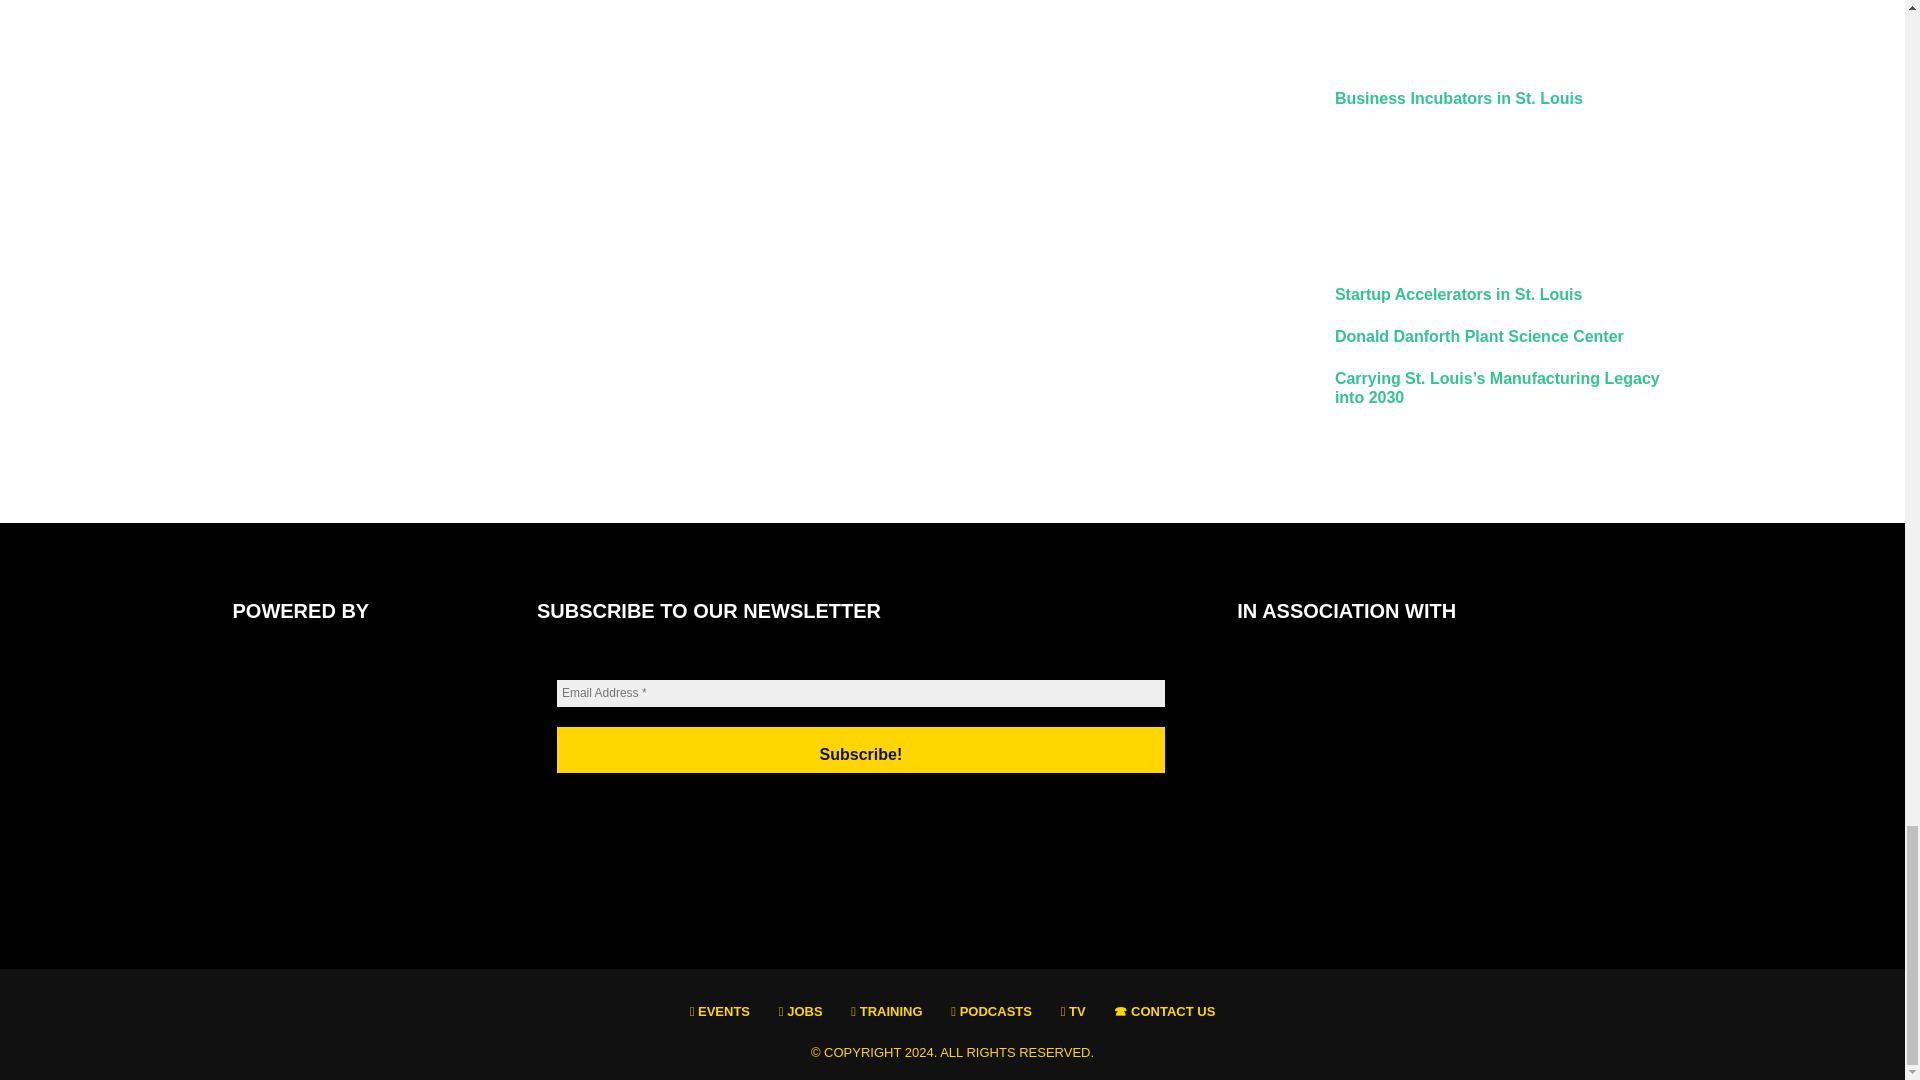 This screenshot has height=1080, width=1920. I want to click on Powered by:, so click(358, 760).